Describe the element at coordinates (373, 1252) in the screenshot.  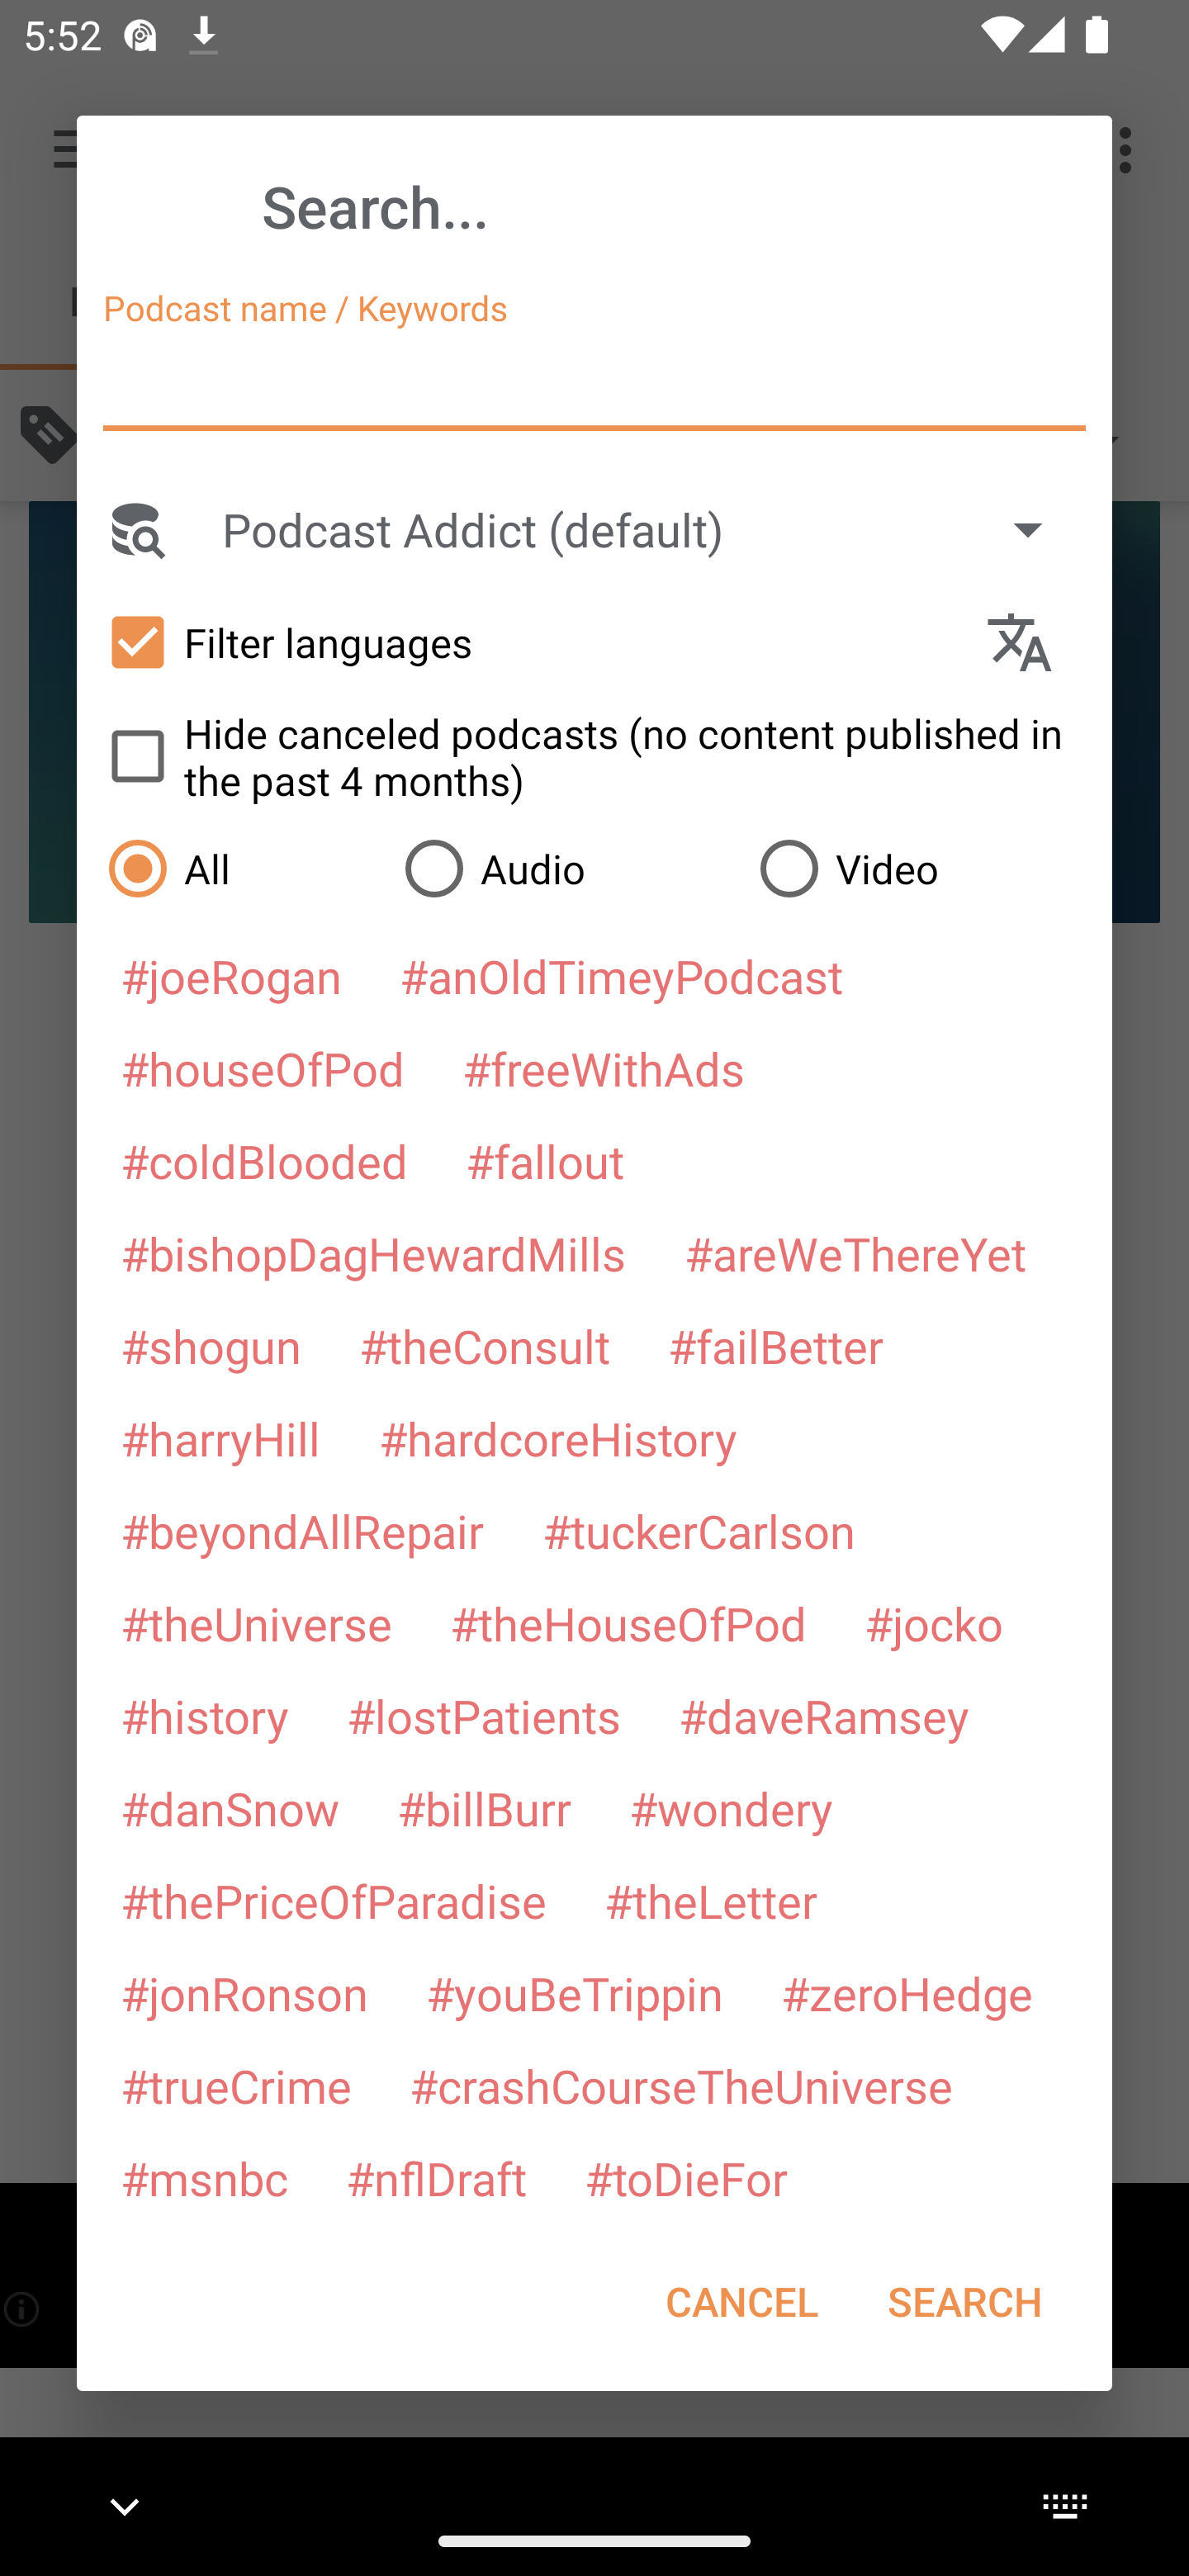
I see `#bishopDagHewardMills` at that location.